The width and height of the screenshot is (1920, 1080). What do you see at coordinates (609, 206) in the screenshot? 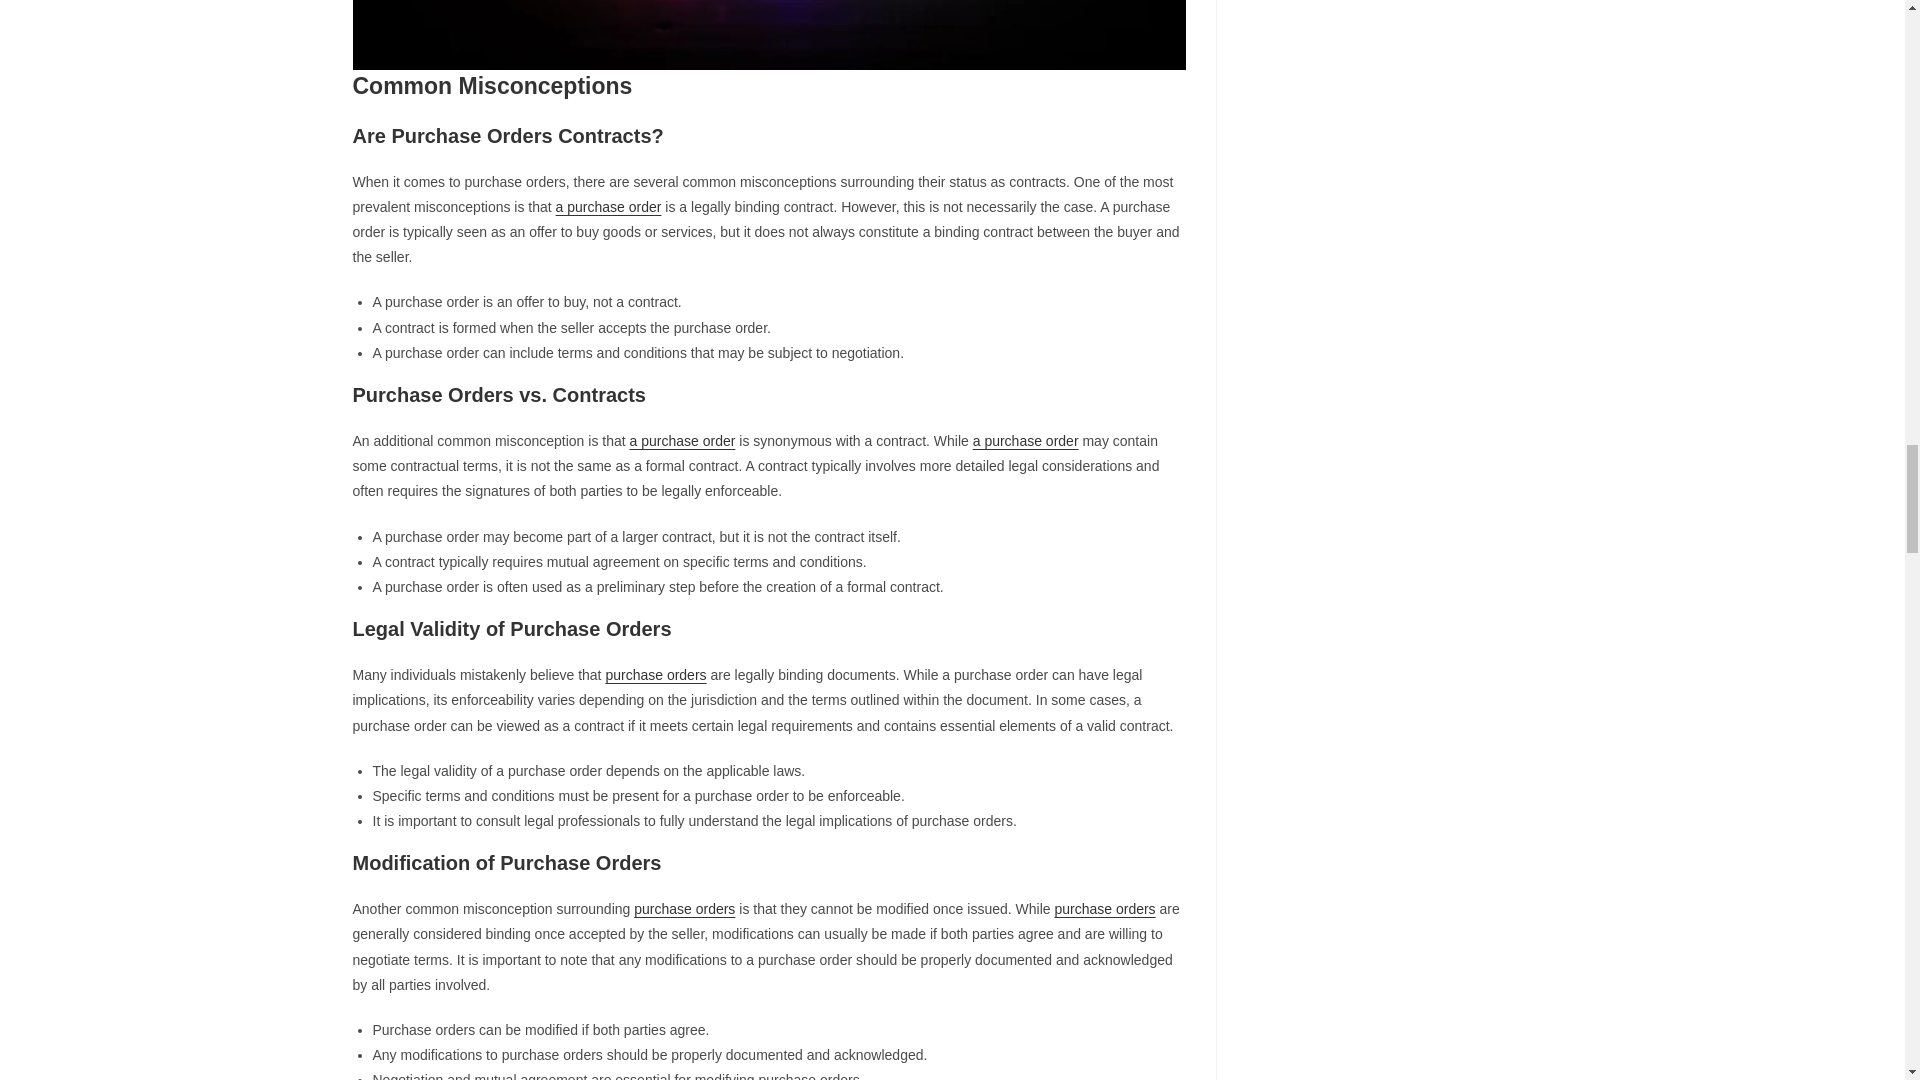
I see `a purchase order` at bounding box center [609, 206].